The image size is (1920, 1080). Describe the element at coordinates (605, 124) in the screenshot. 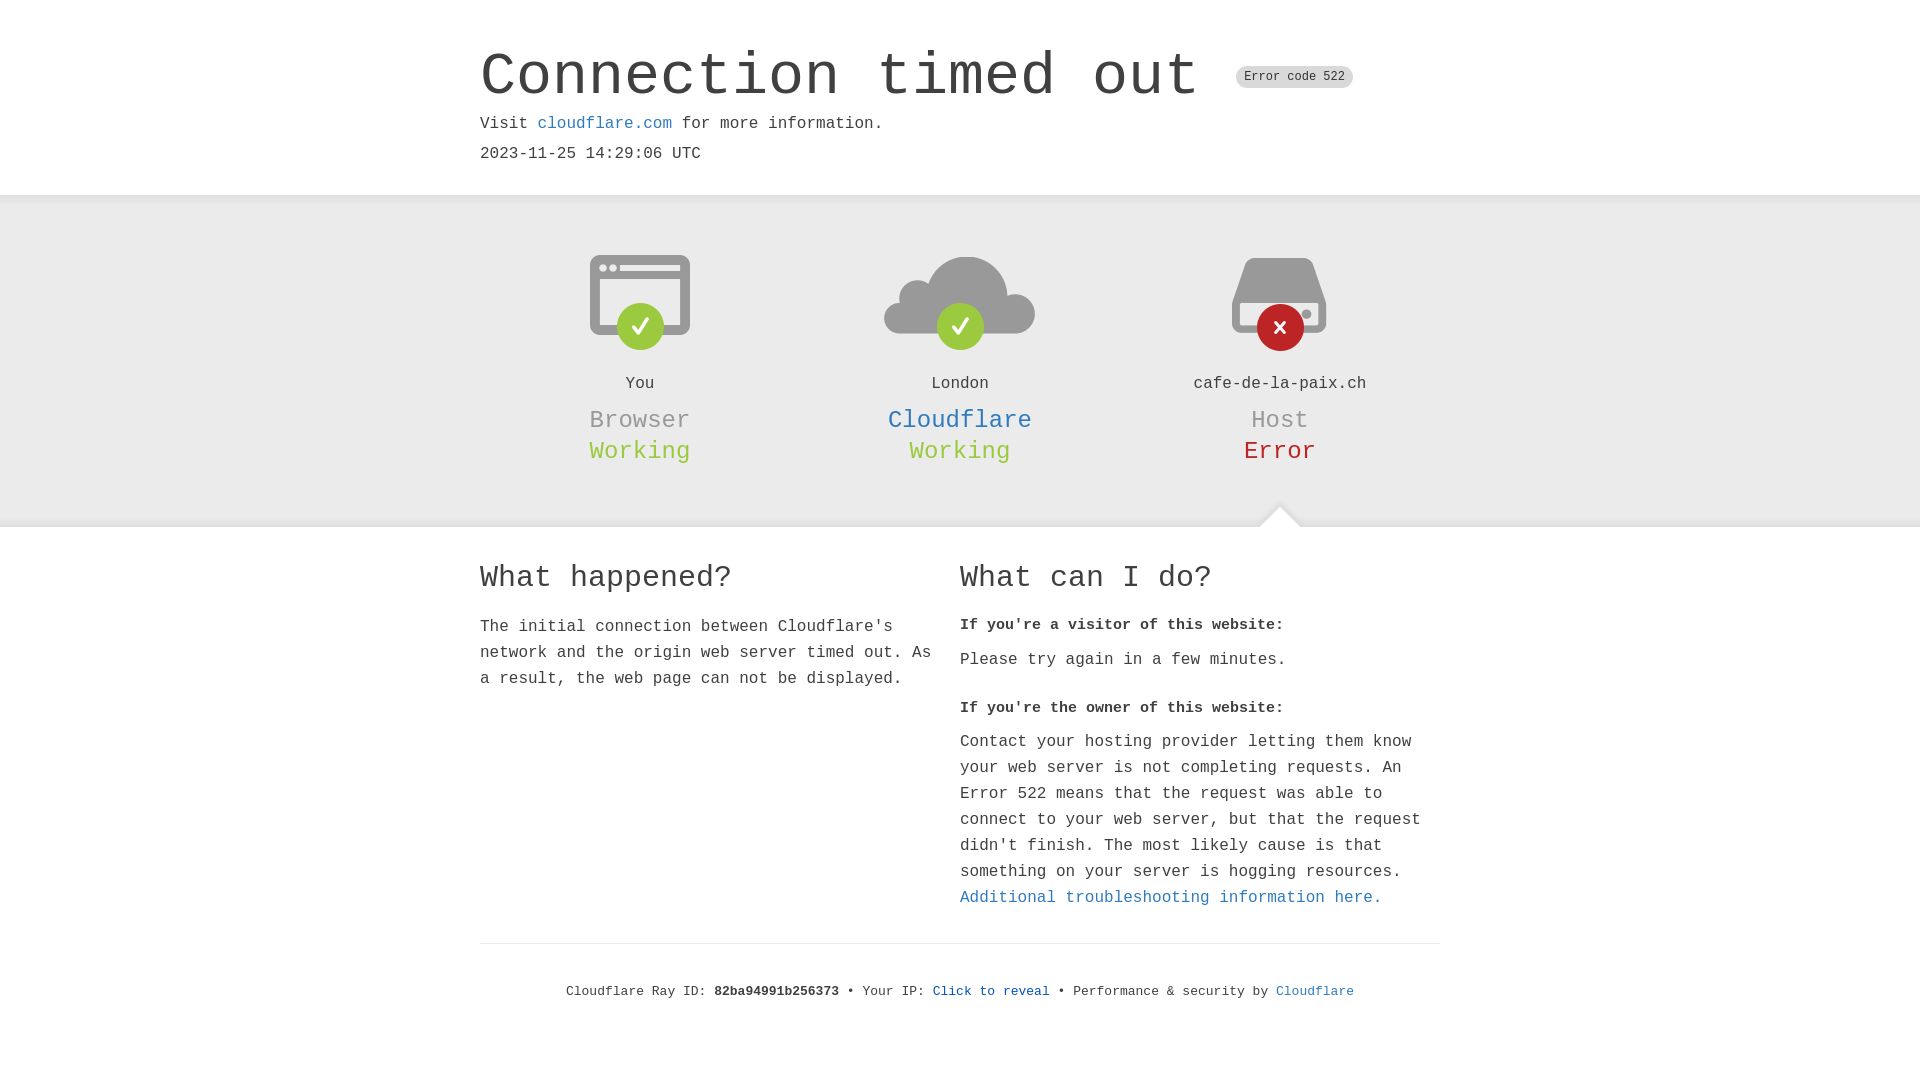

I see `cloudflare.com` at that location.